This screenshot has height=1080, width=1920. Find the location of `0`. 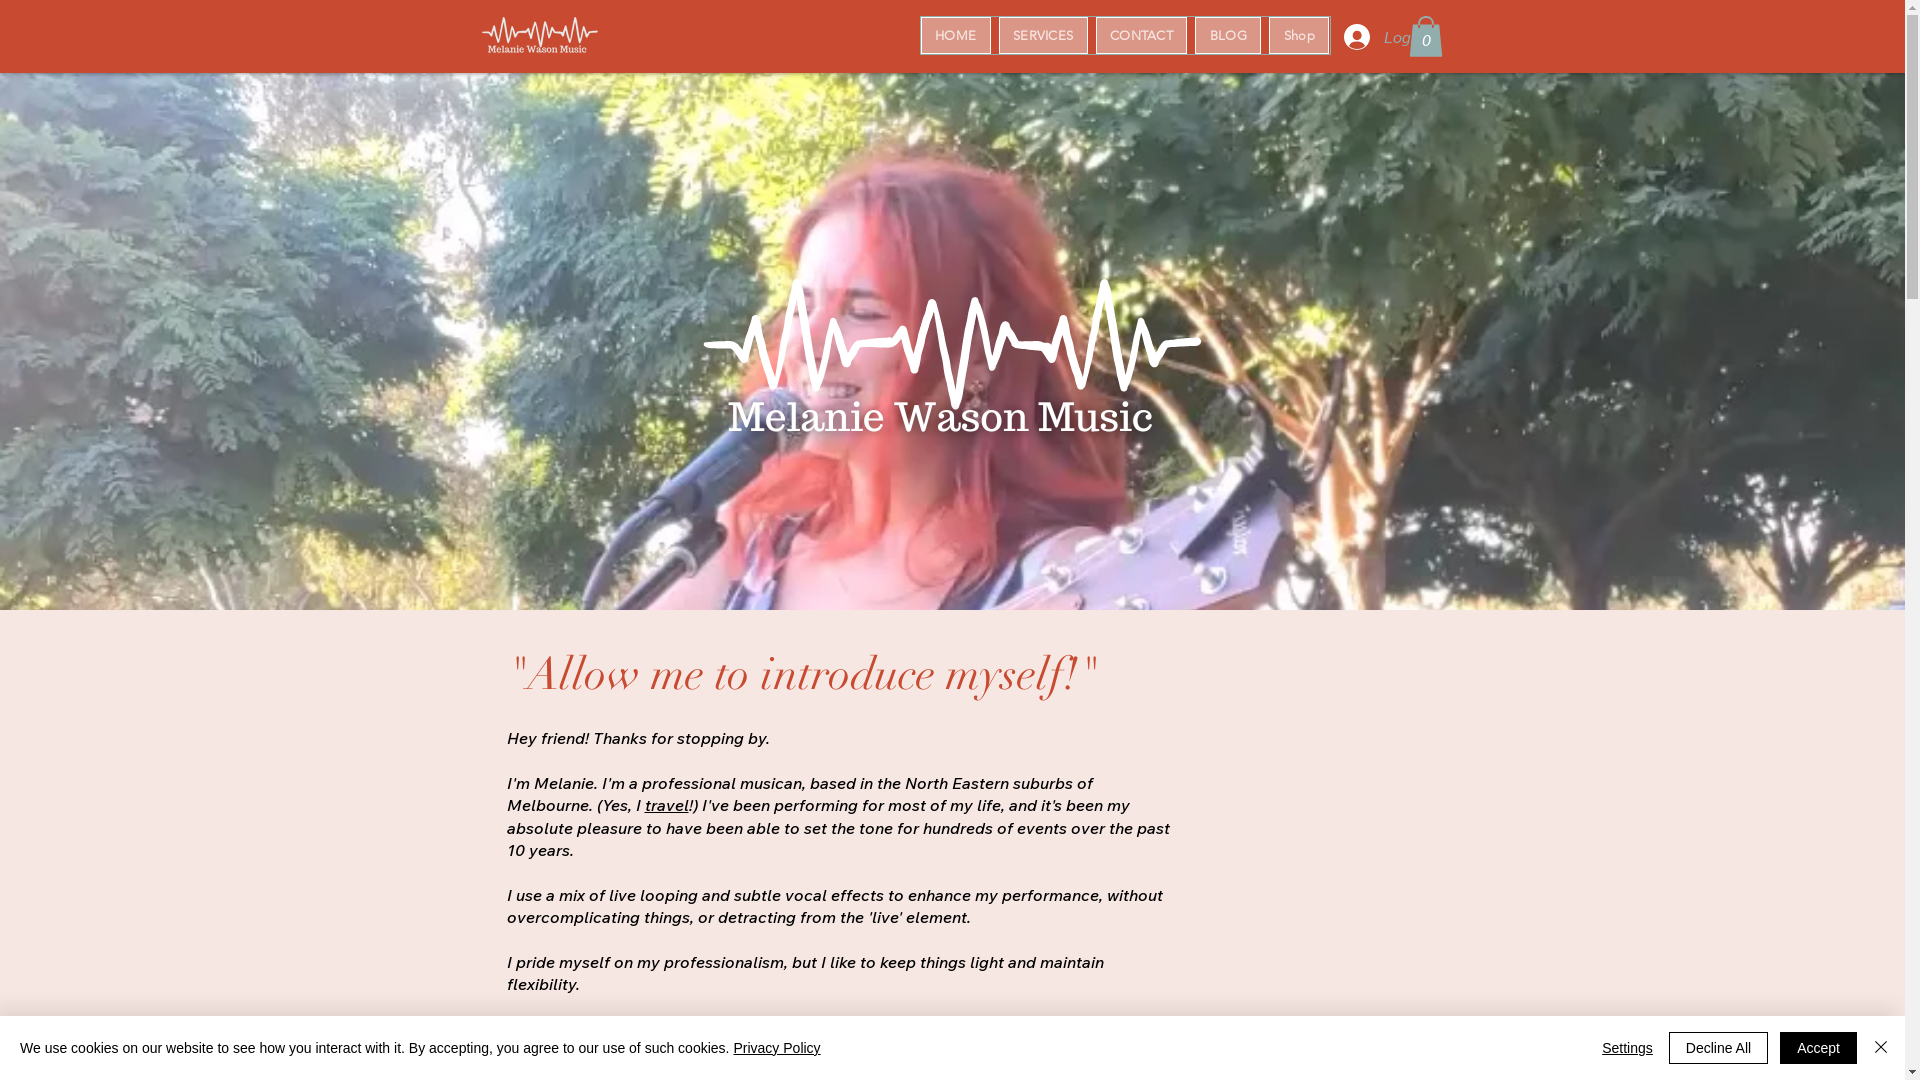

0 is located at coordinates (1425, 36).